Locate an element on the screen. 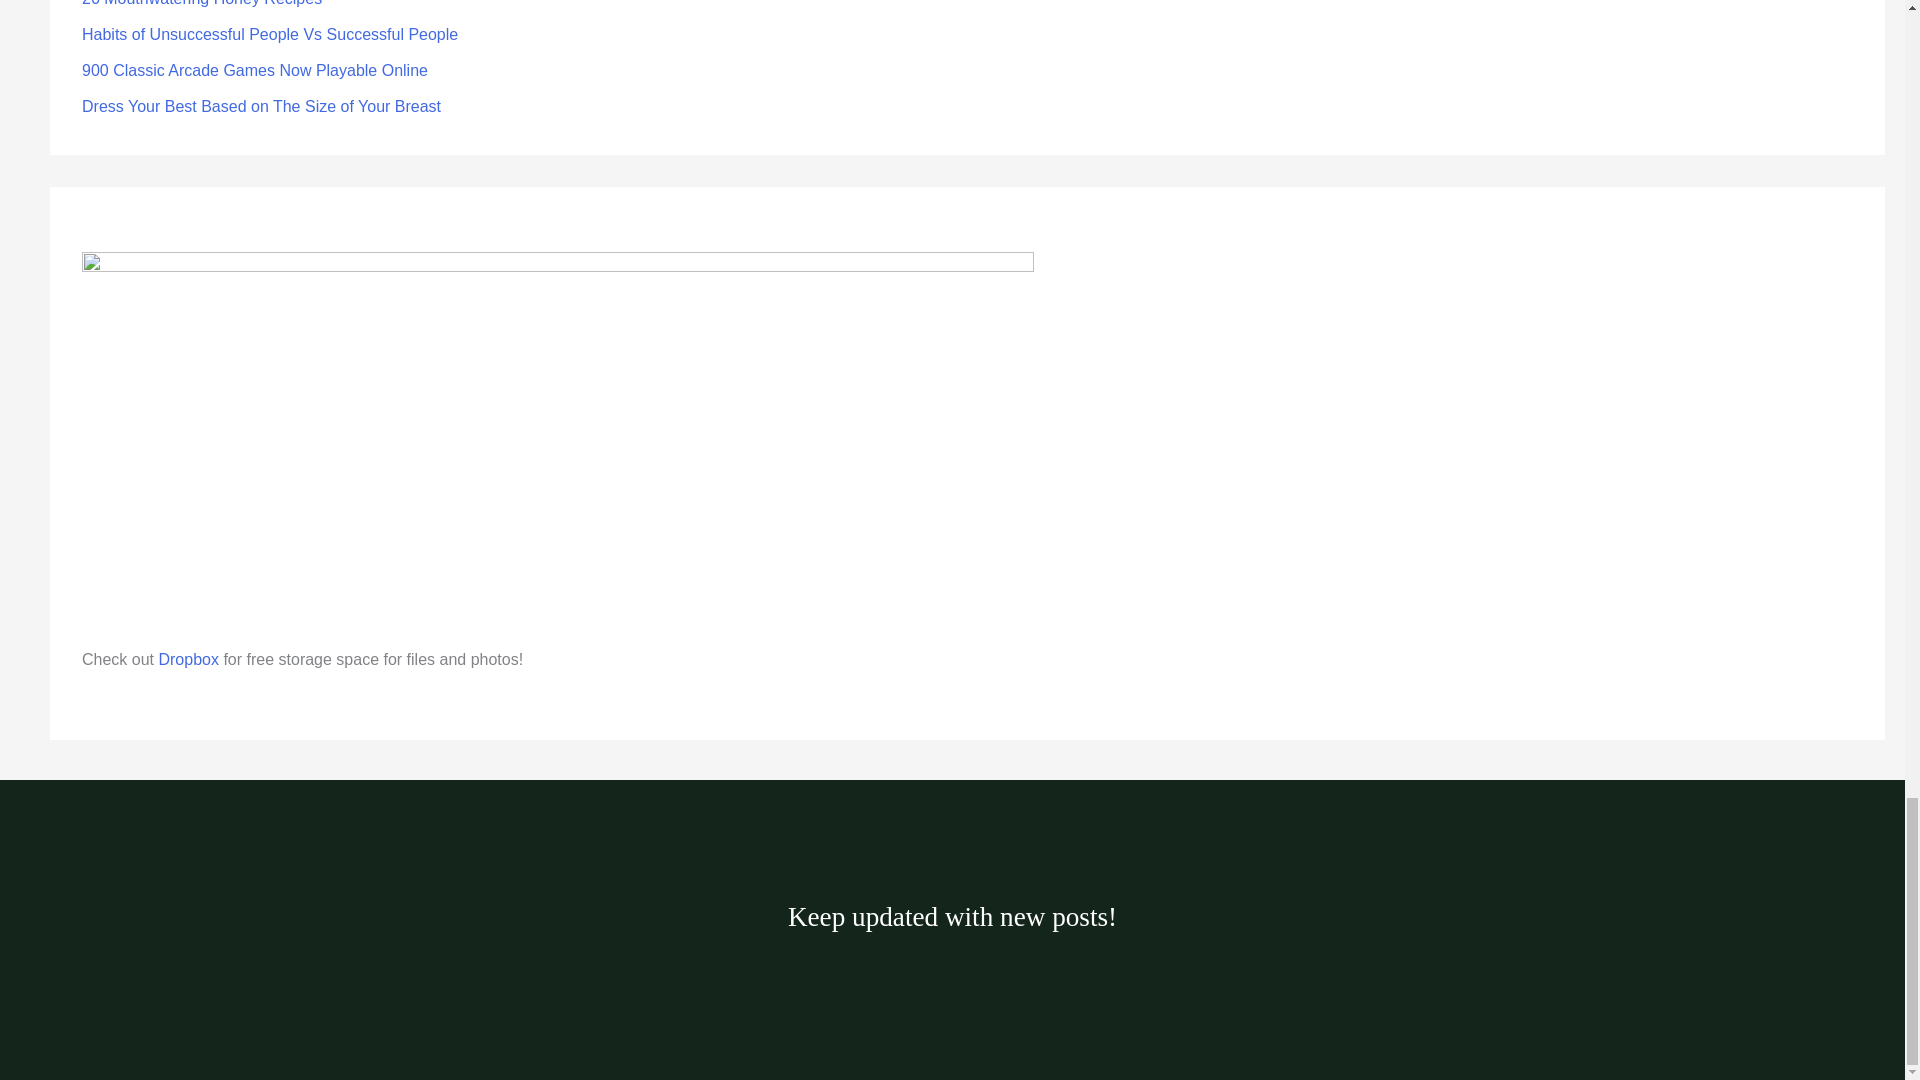  26 Mouthwatering Honey Recipes is located at coordinates (202, 3).